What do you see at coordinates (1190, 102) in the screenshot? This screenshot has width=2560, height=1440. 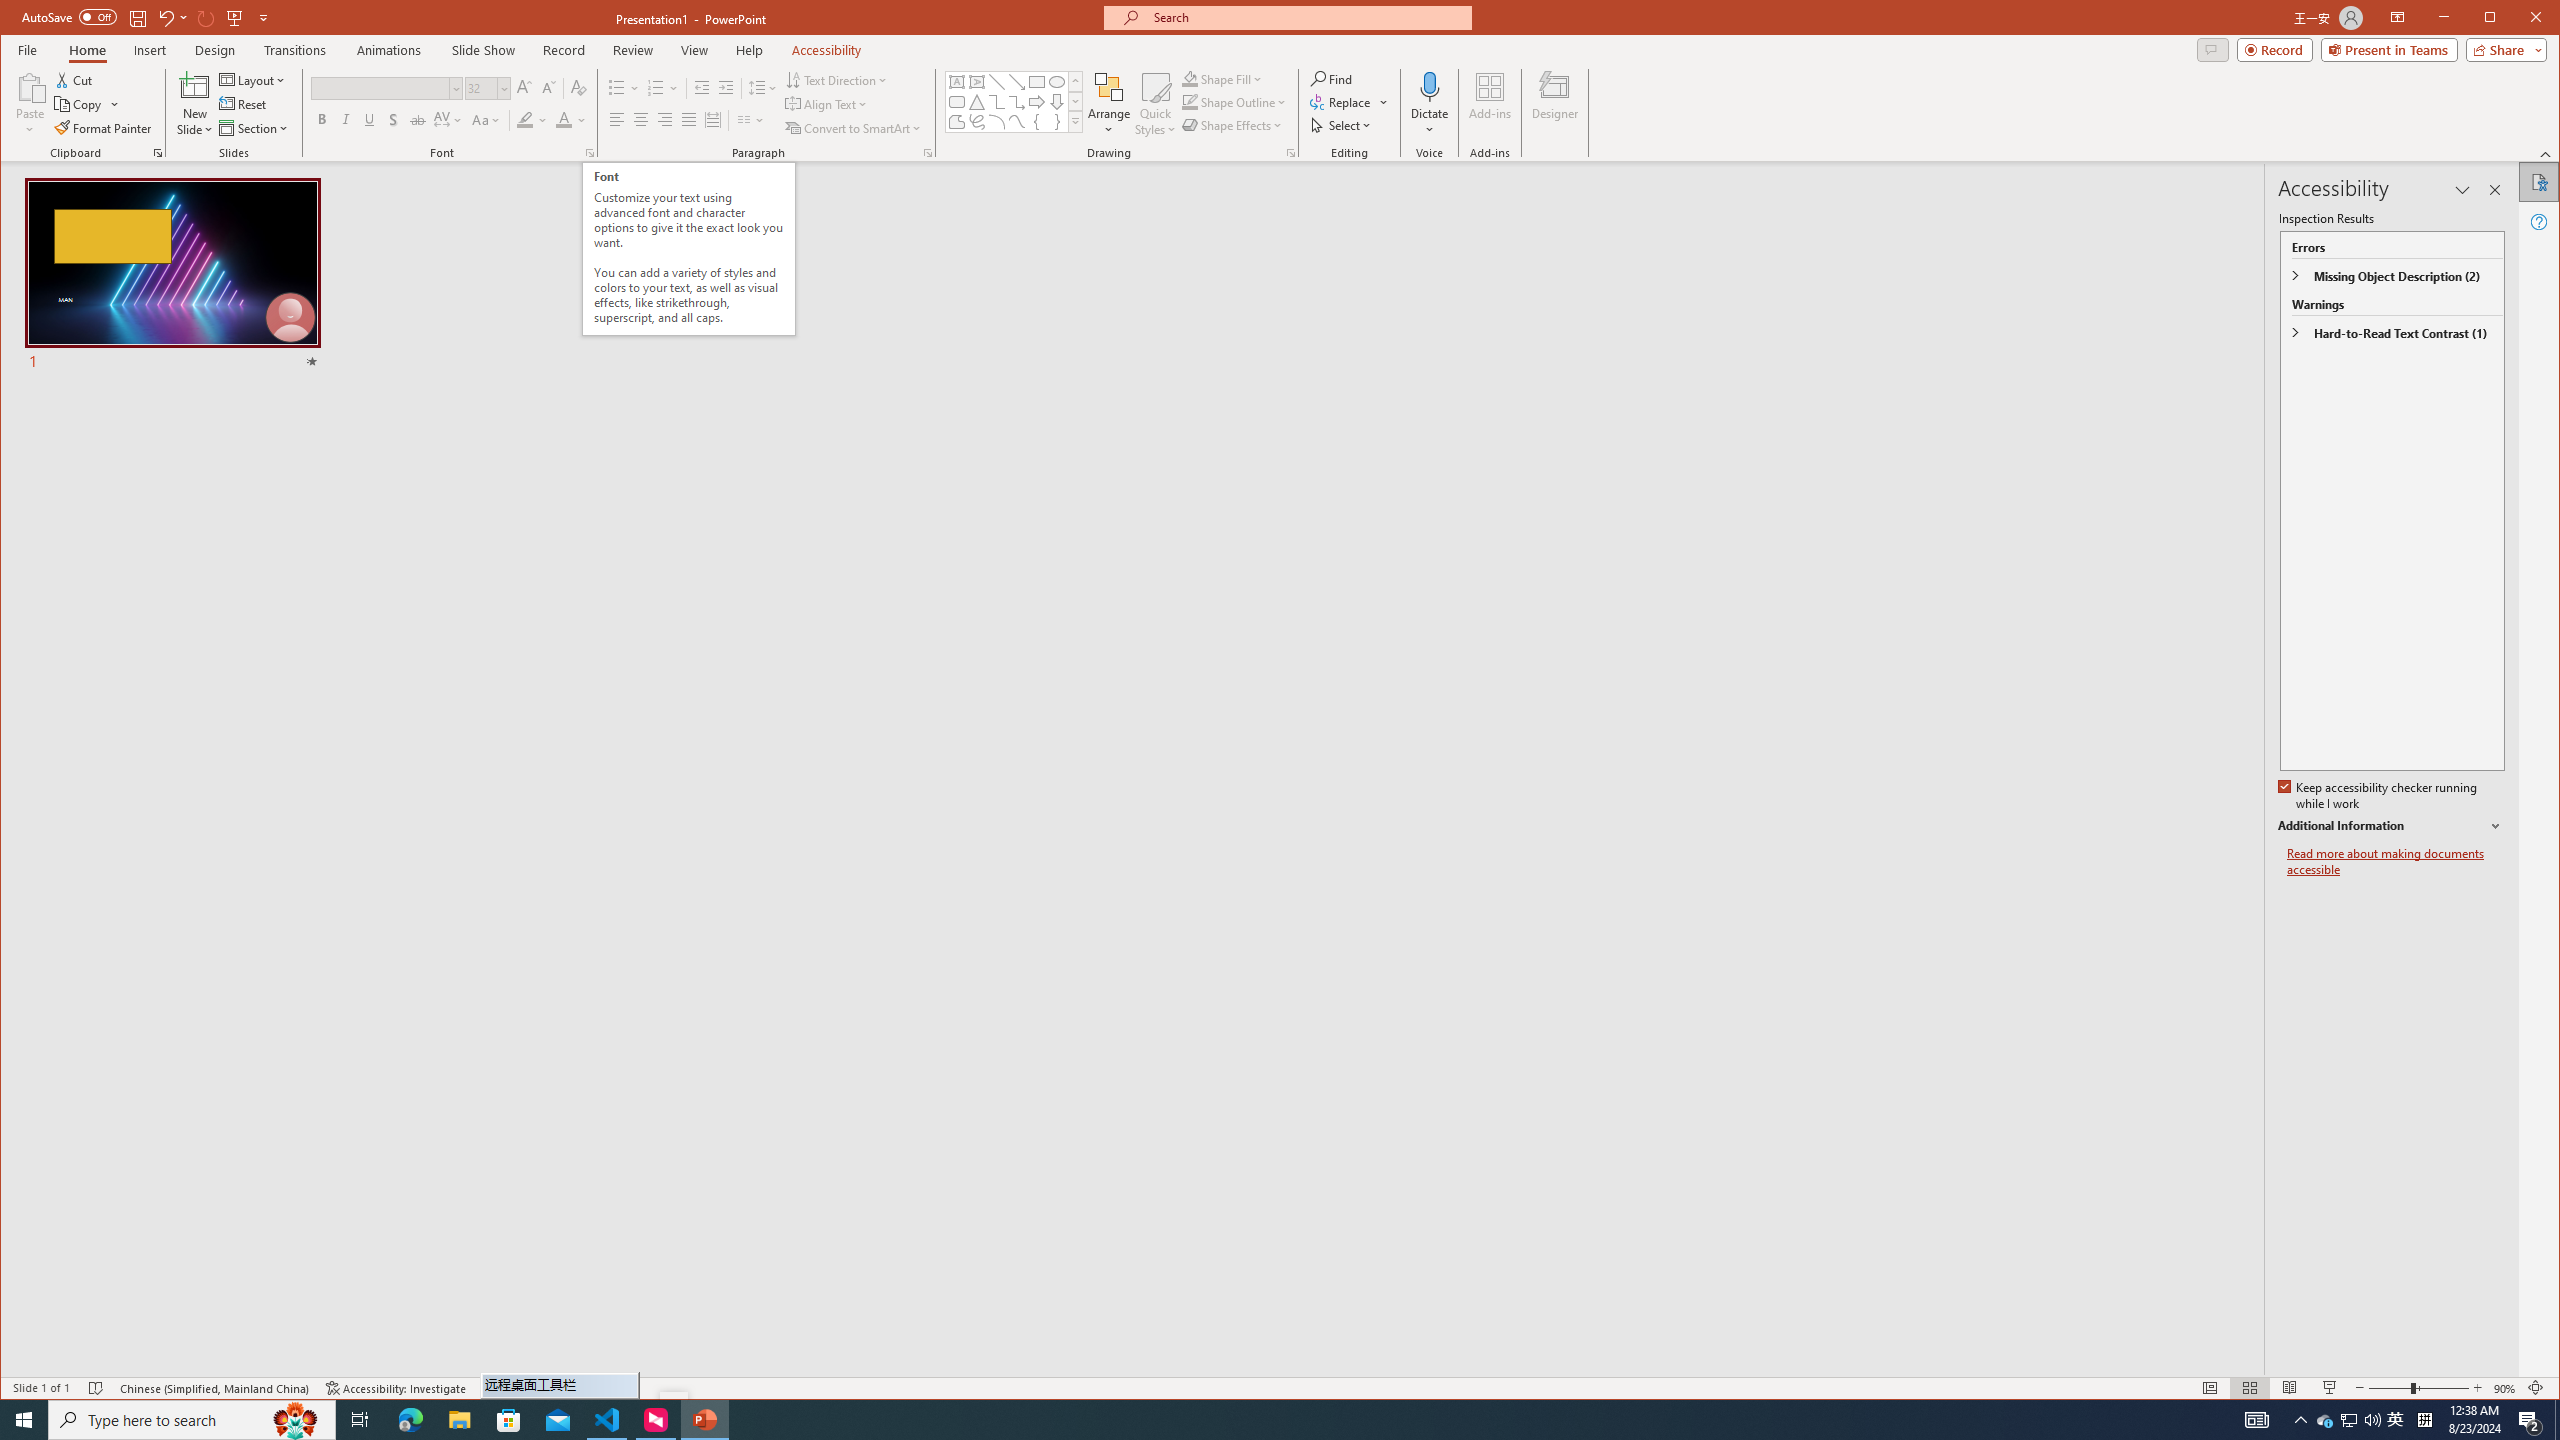 I see `Shape Outline Blue, Accent 1` at bounding box center [1190, 102].